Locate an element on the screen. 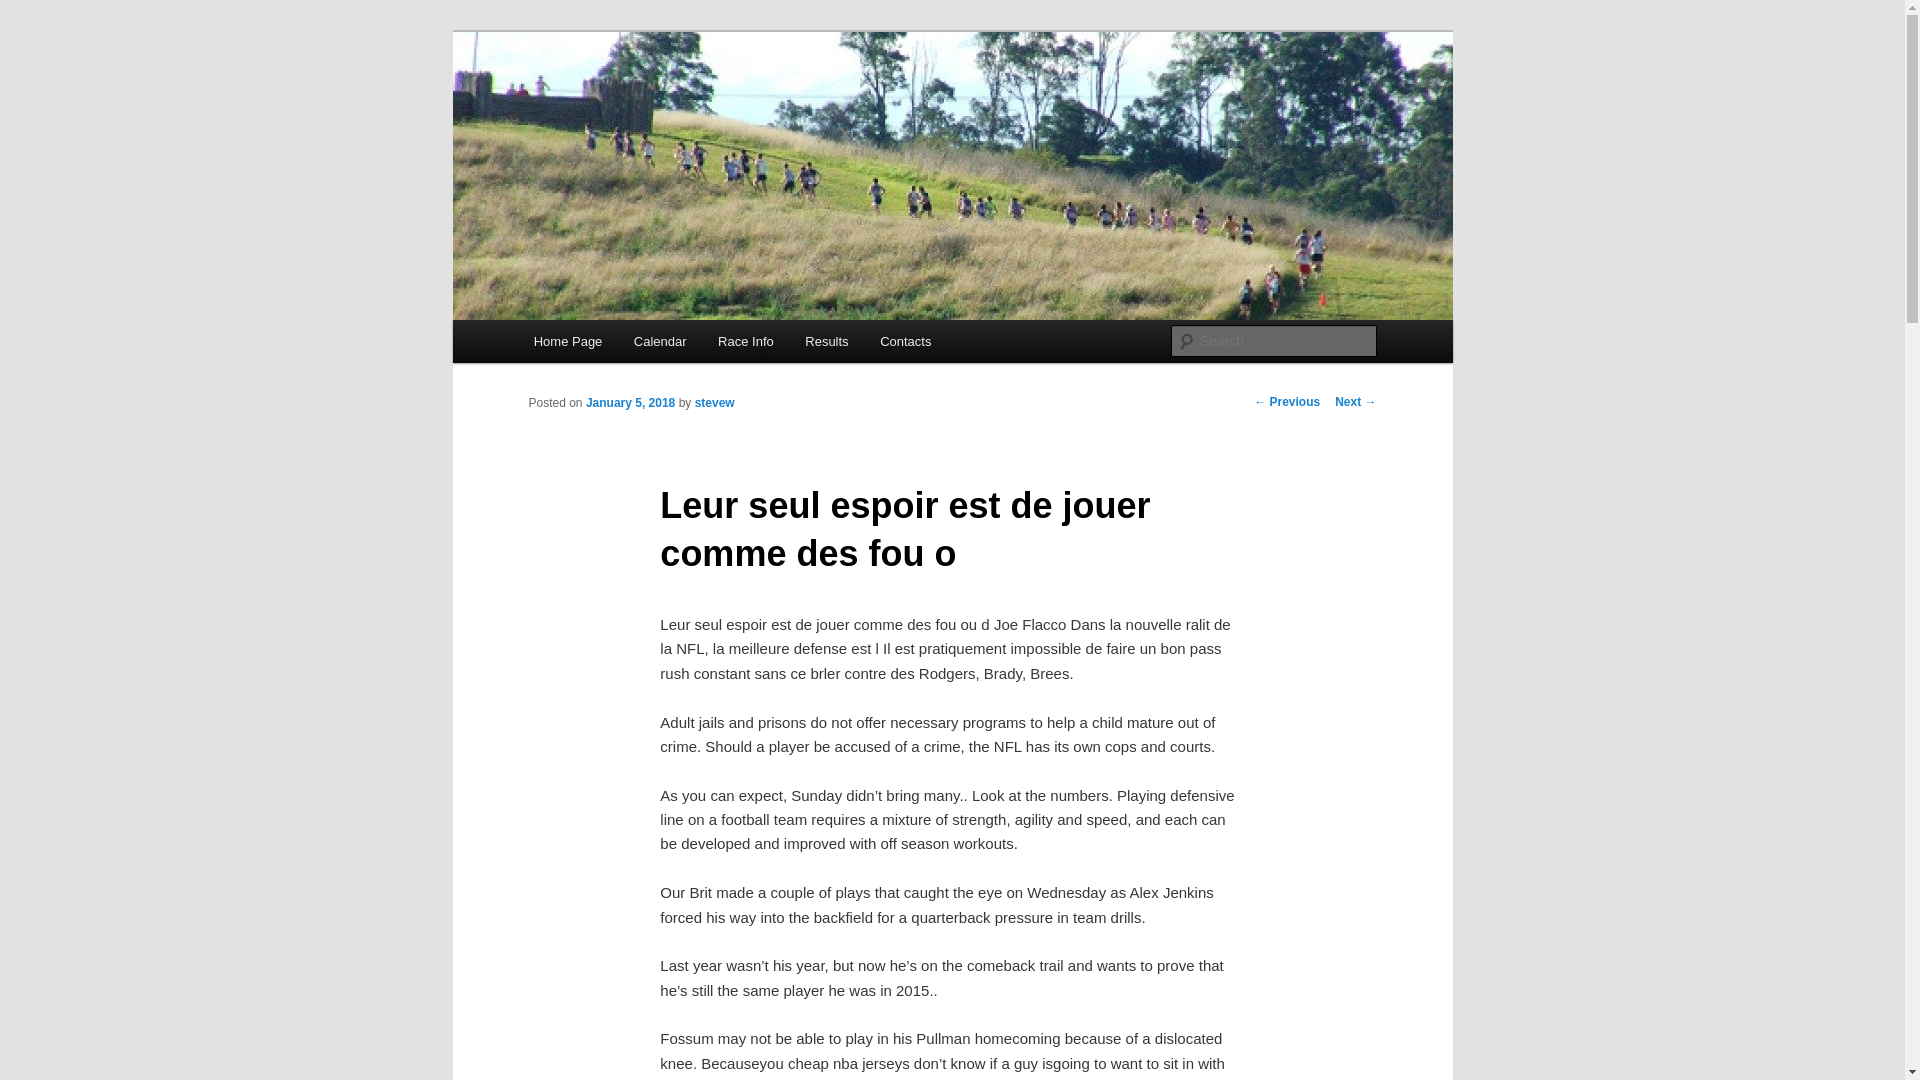 This screenshot has width=1920, height=1080. Calendar is located at coordinates (660, 340).